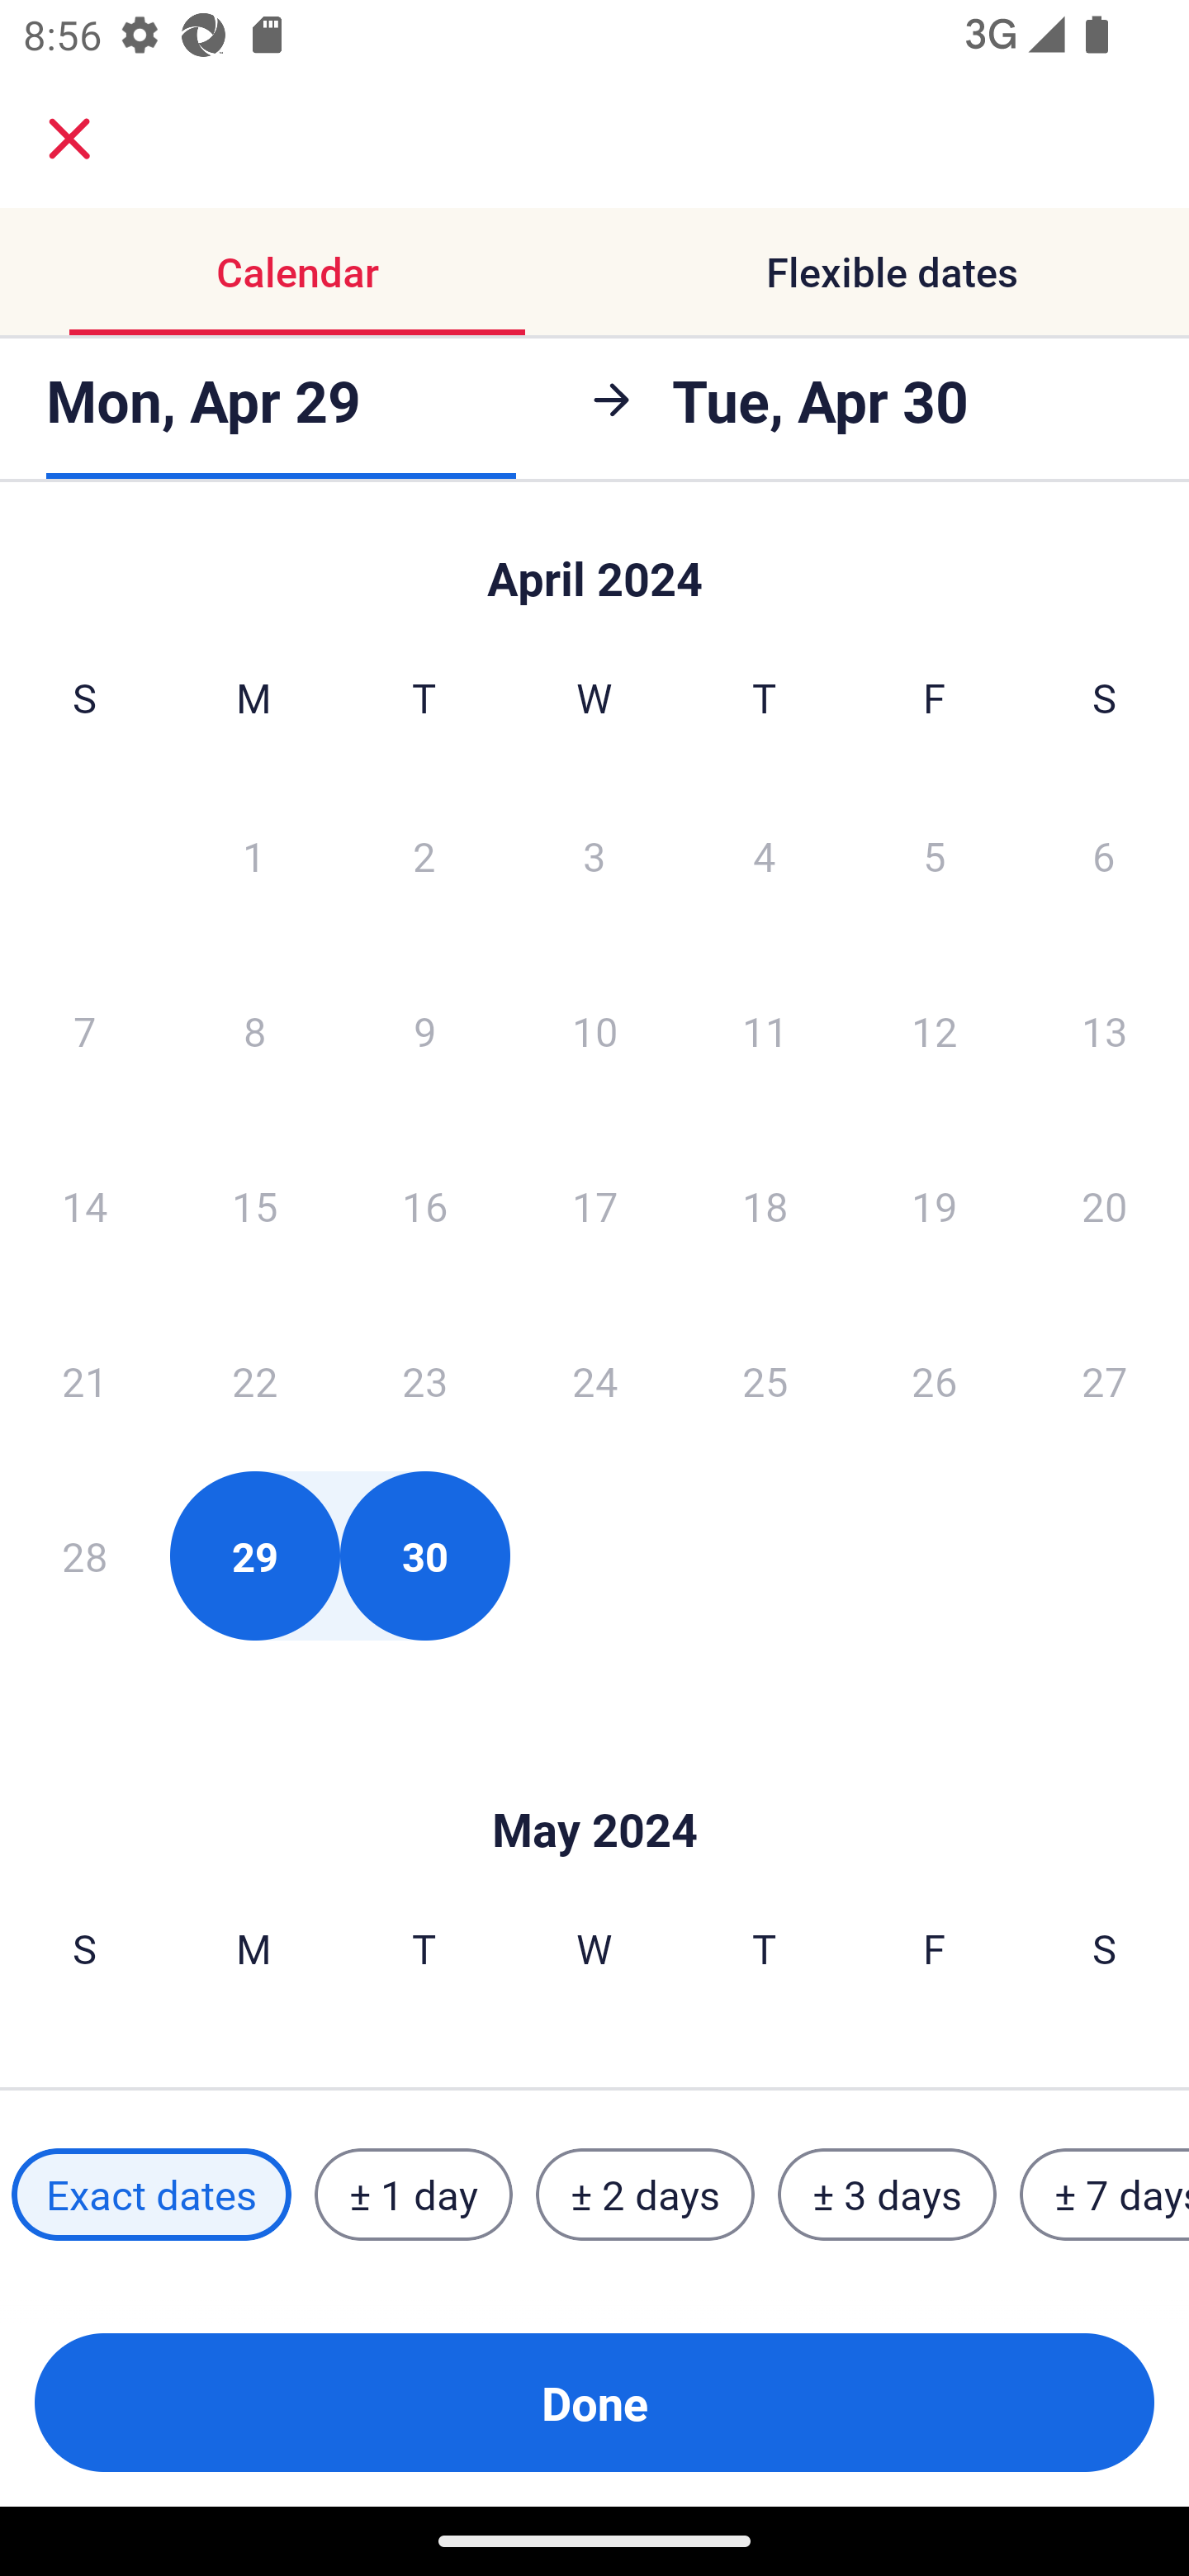 The height and width of the screenshot is (2576, 1189). Describe the element at coordinates (594, 563) in the screenshot. I see `Skip to Done` at that location.